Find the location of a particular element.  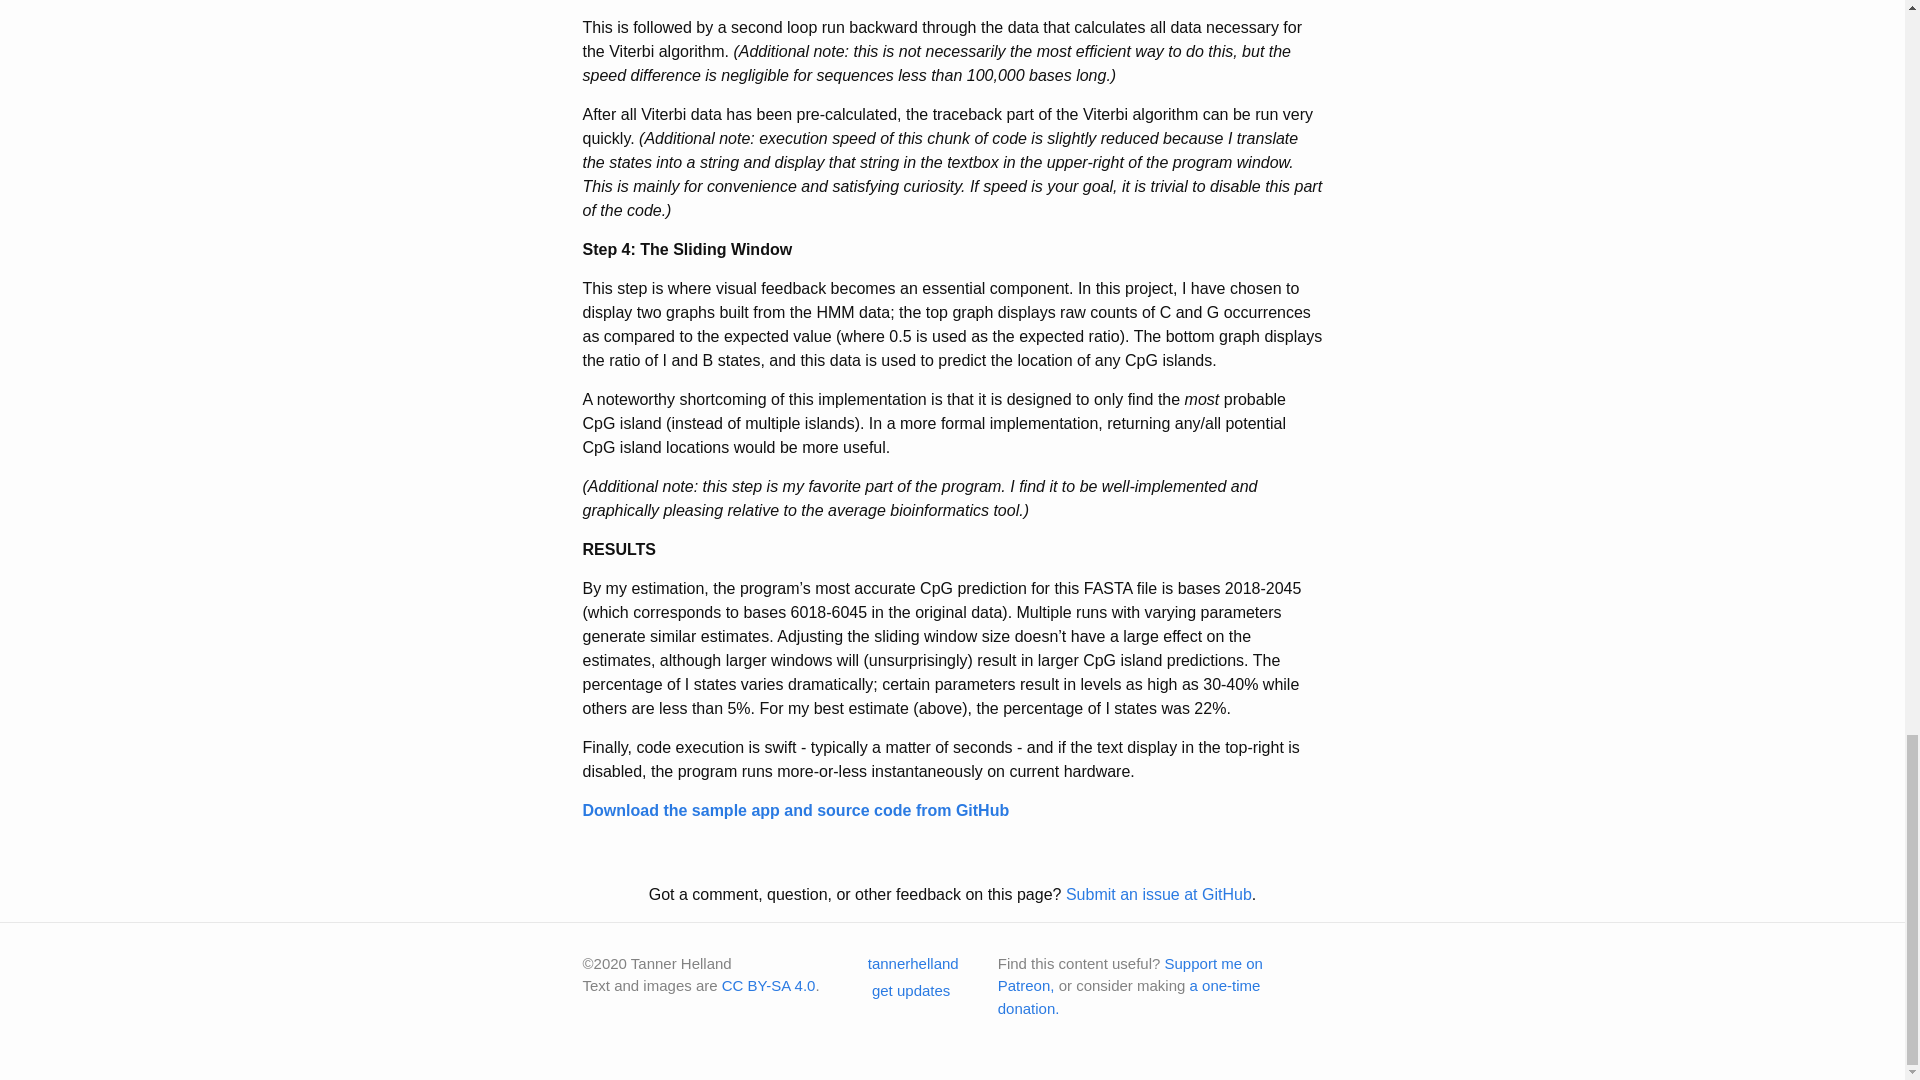

Download the sample app and source code from GitHub is located at coordinates (795, 810).